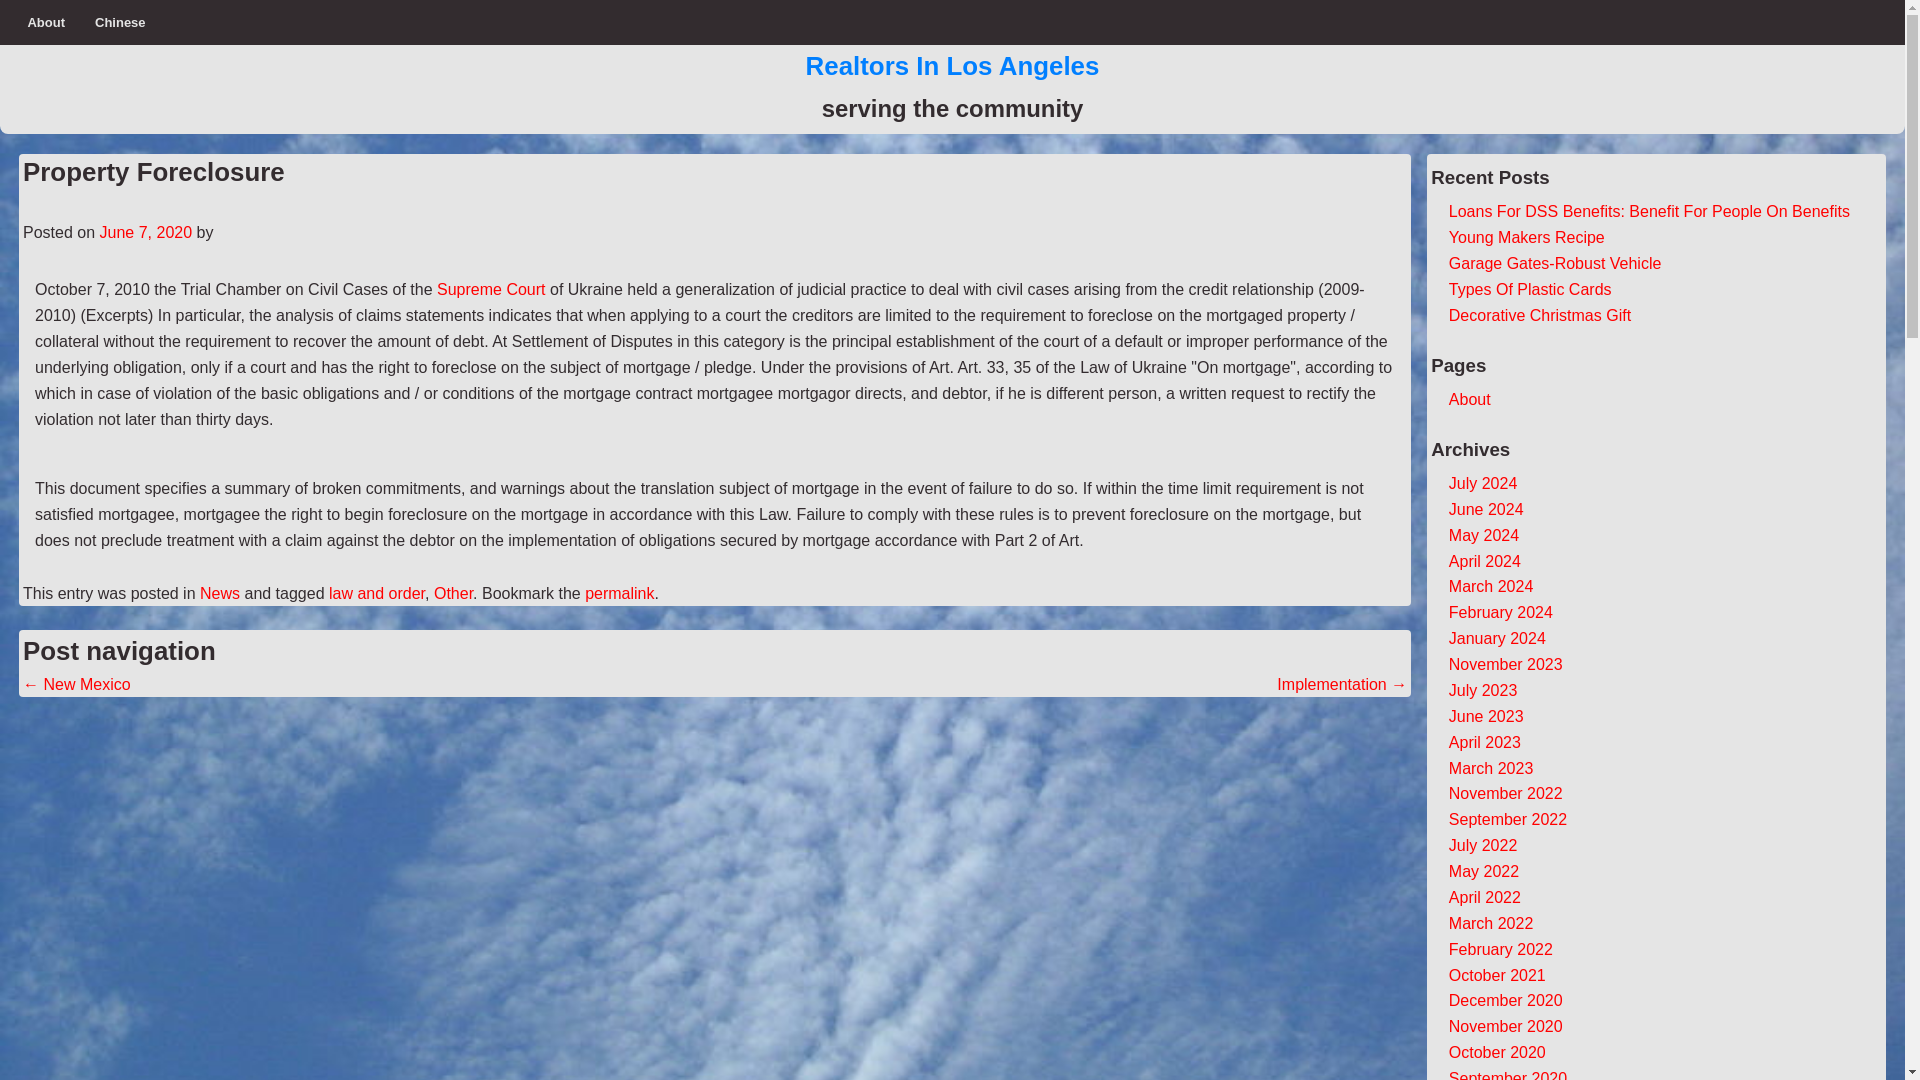 This screenshot has width=1920, height=1080. Describe the element at coordinates (1497, 638) in the screenshot. I see `January 2024` at that location.